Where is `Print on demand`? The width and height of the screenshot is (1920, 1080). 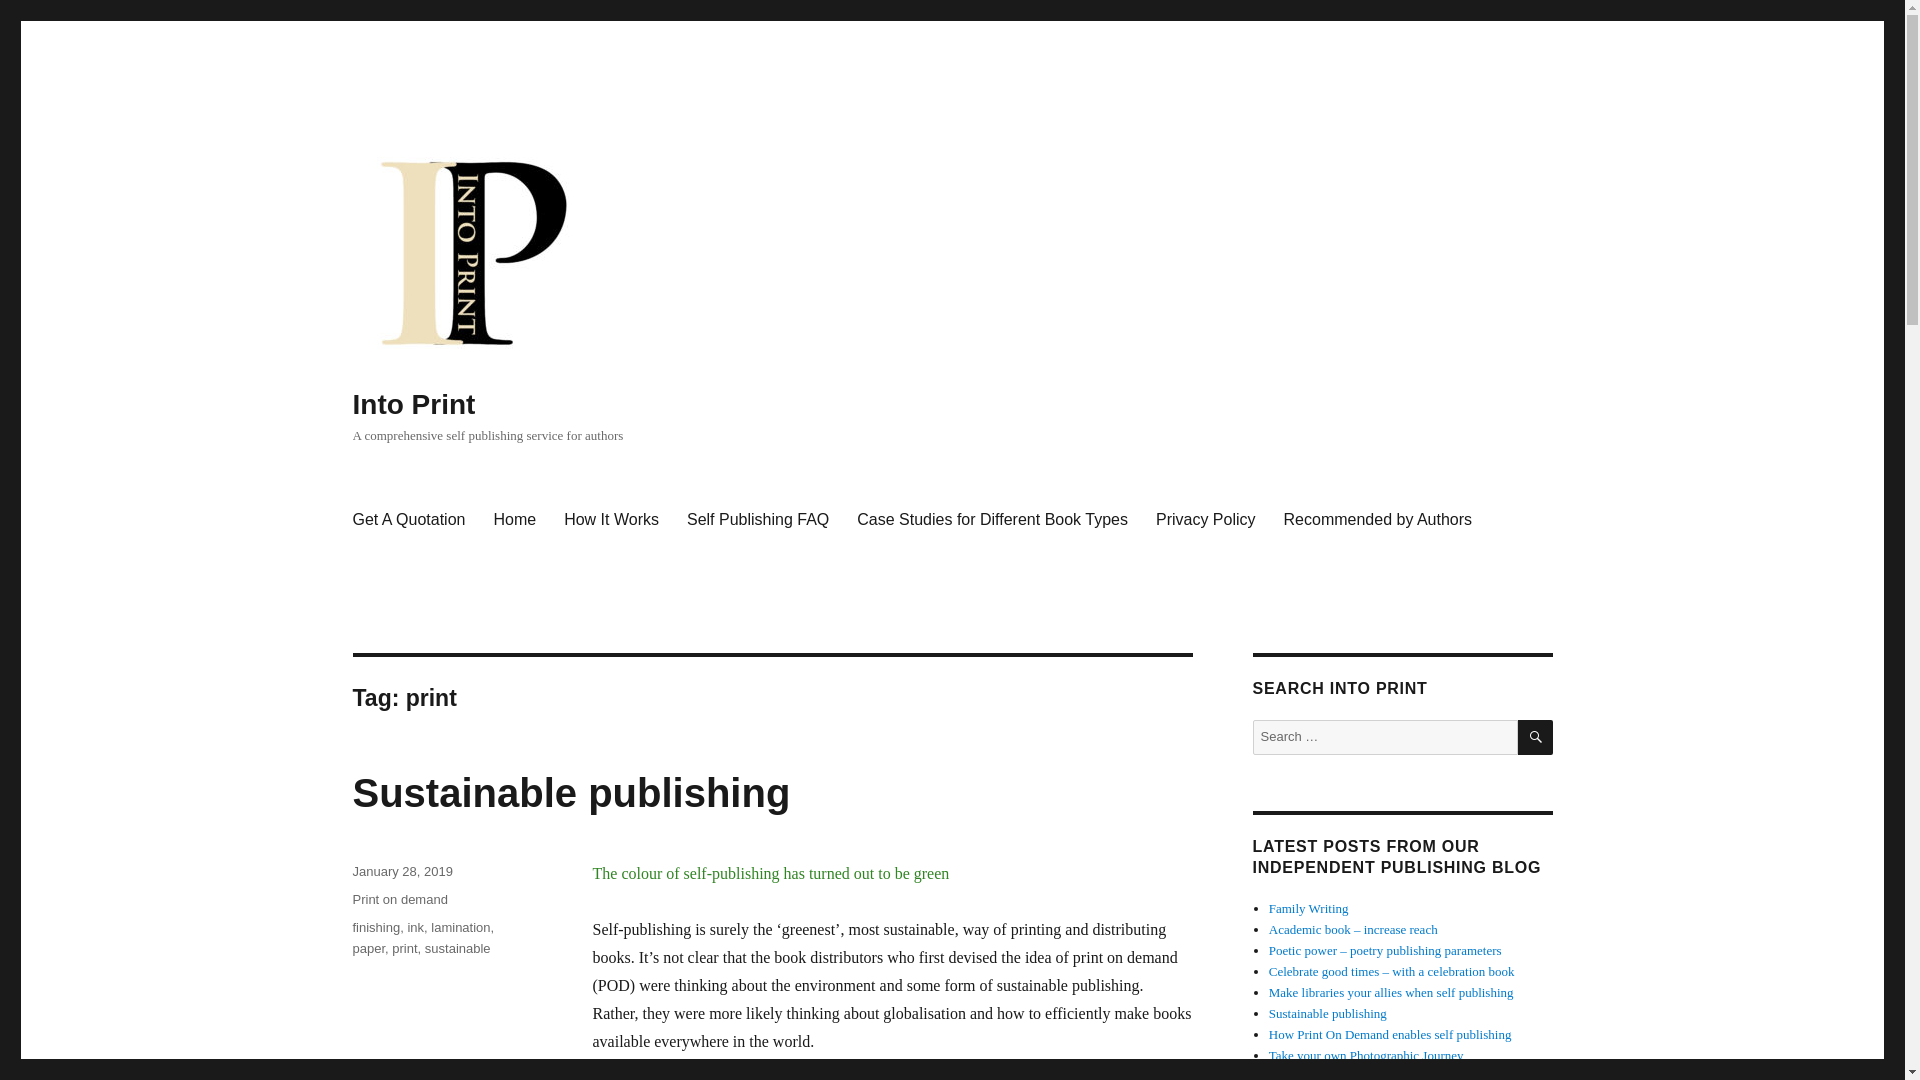 Print on demand is located at coordinates (399, 900).